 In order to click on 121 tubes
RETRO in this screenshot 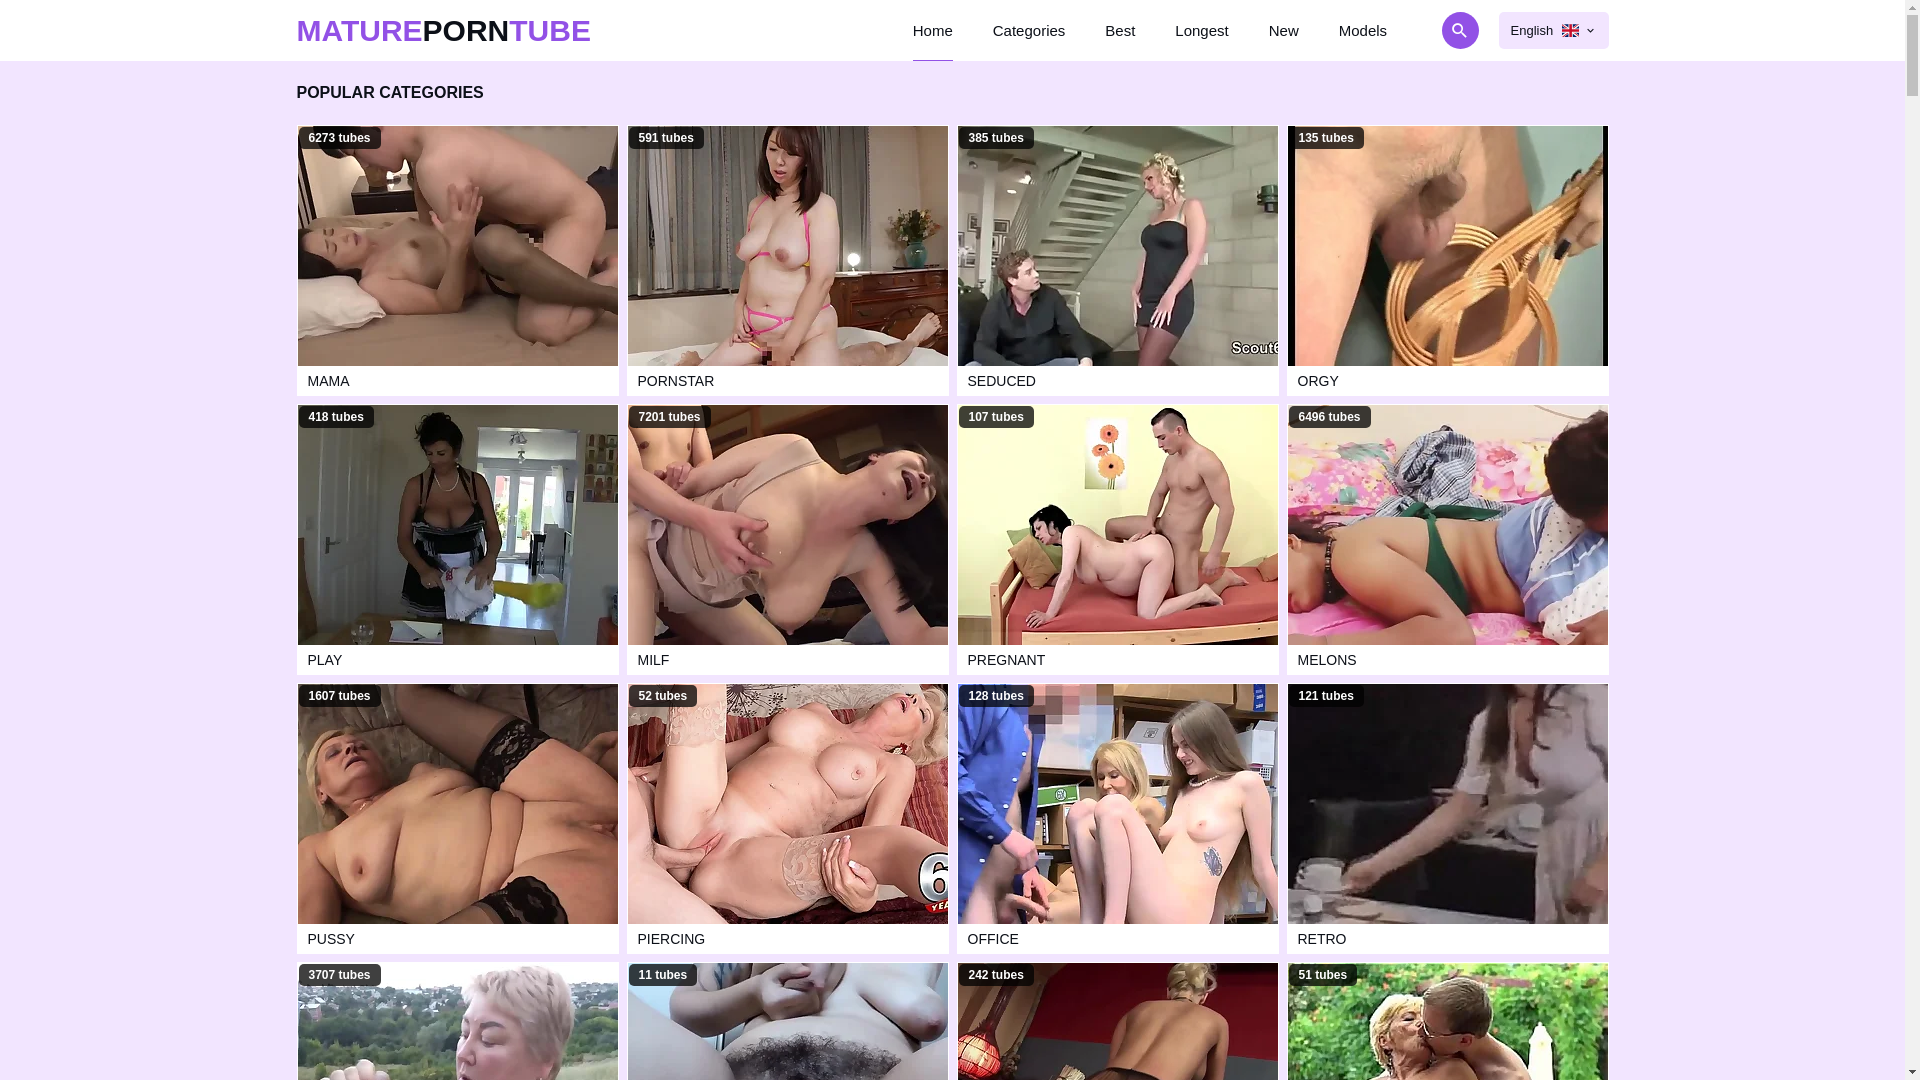, I will do `click(1447, 818)`.